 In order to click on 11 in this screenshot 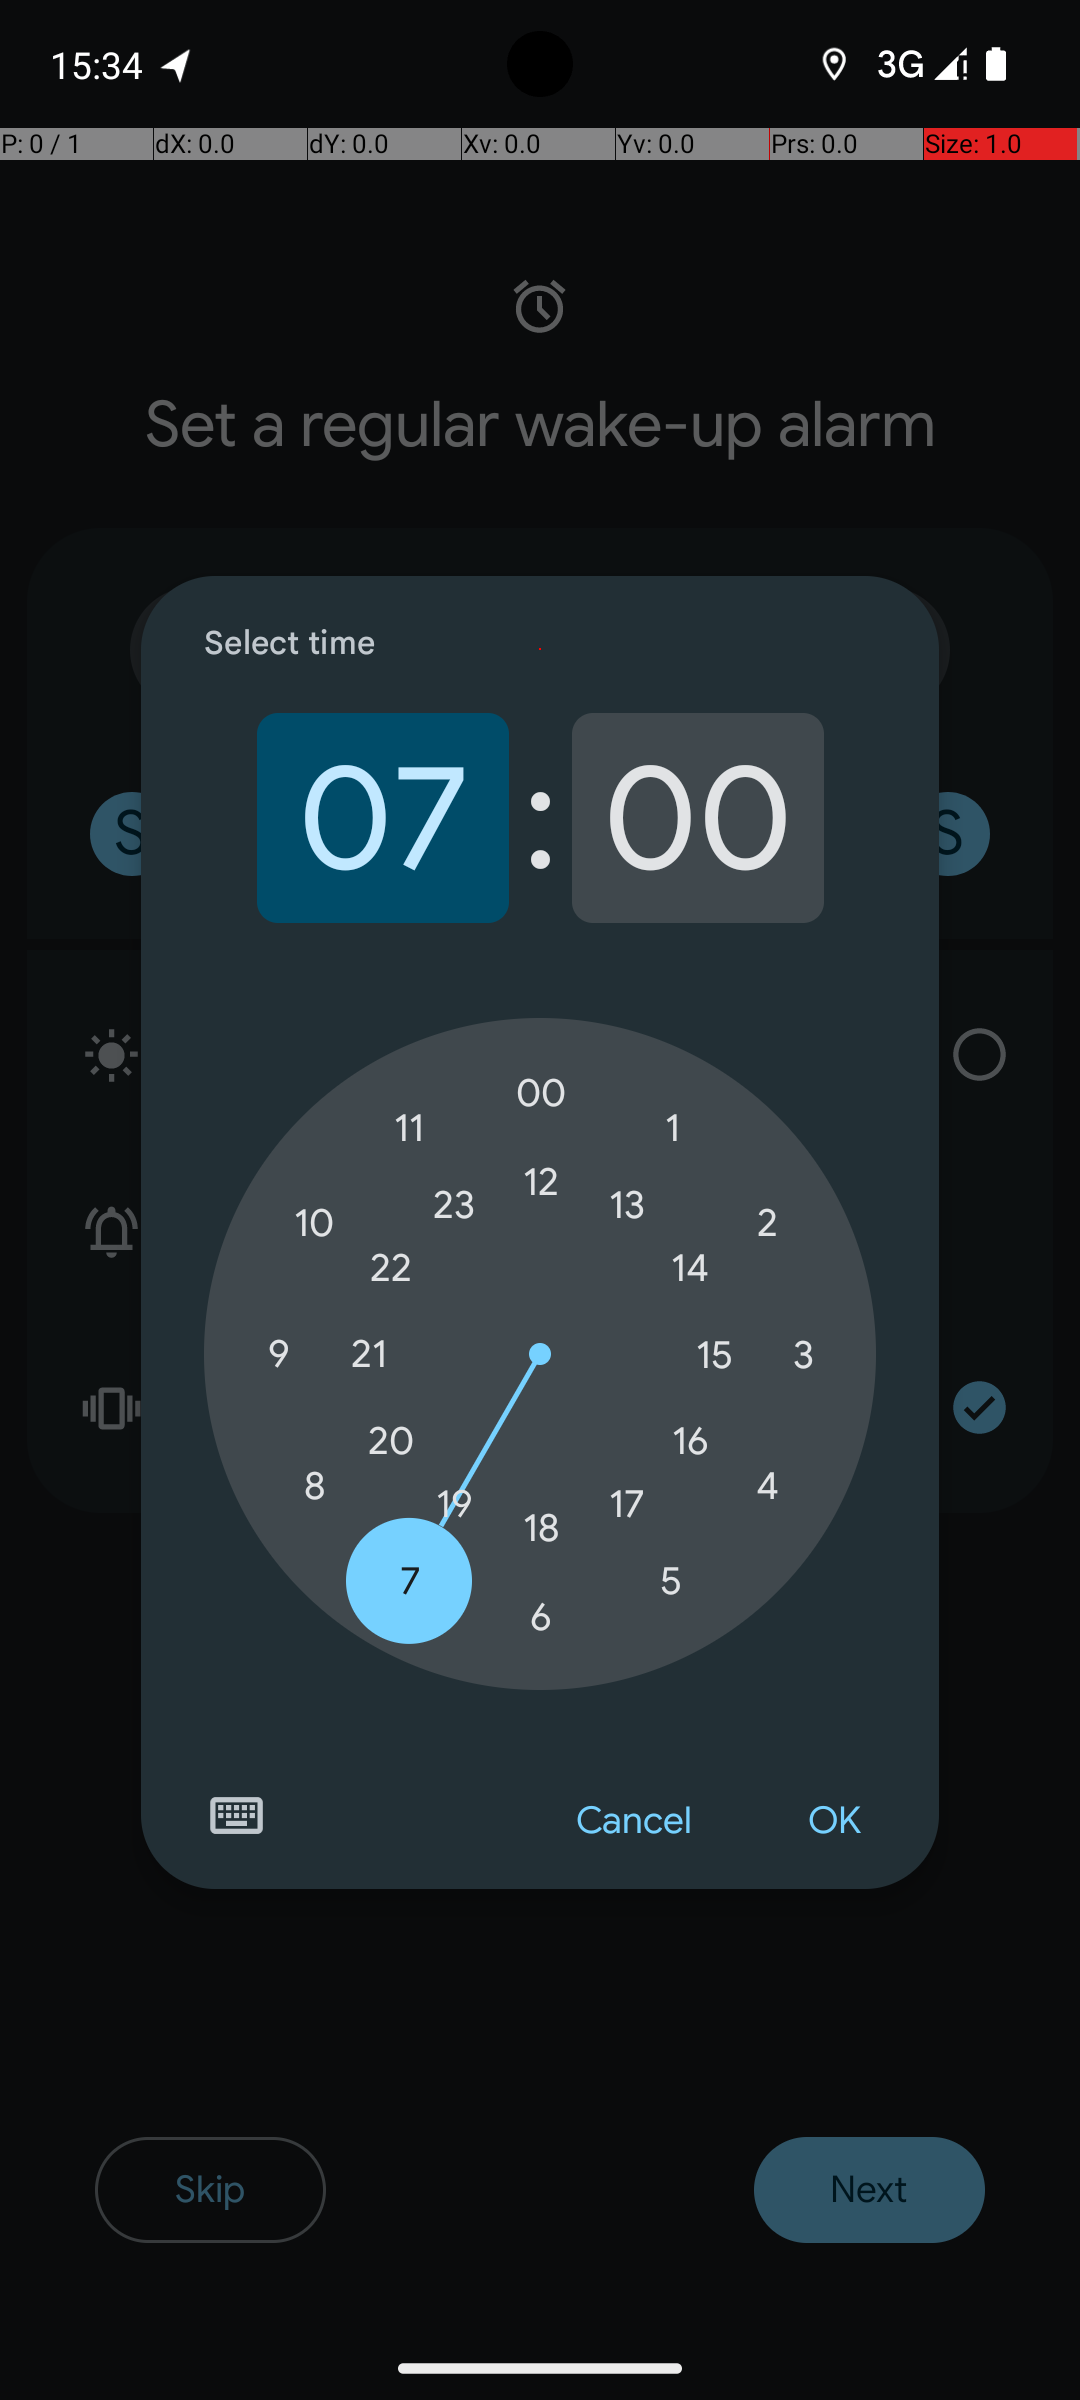, I will do `click(410, 1128)`.